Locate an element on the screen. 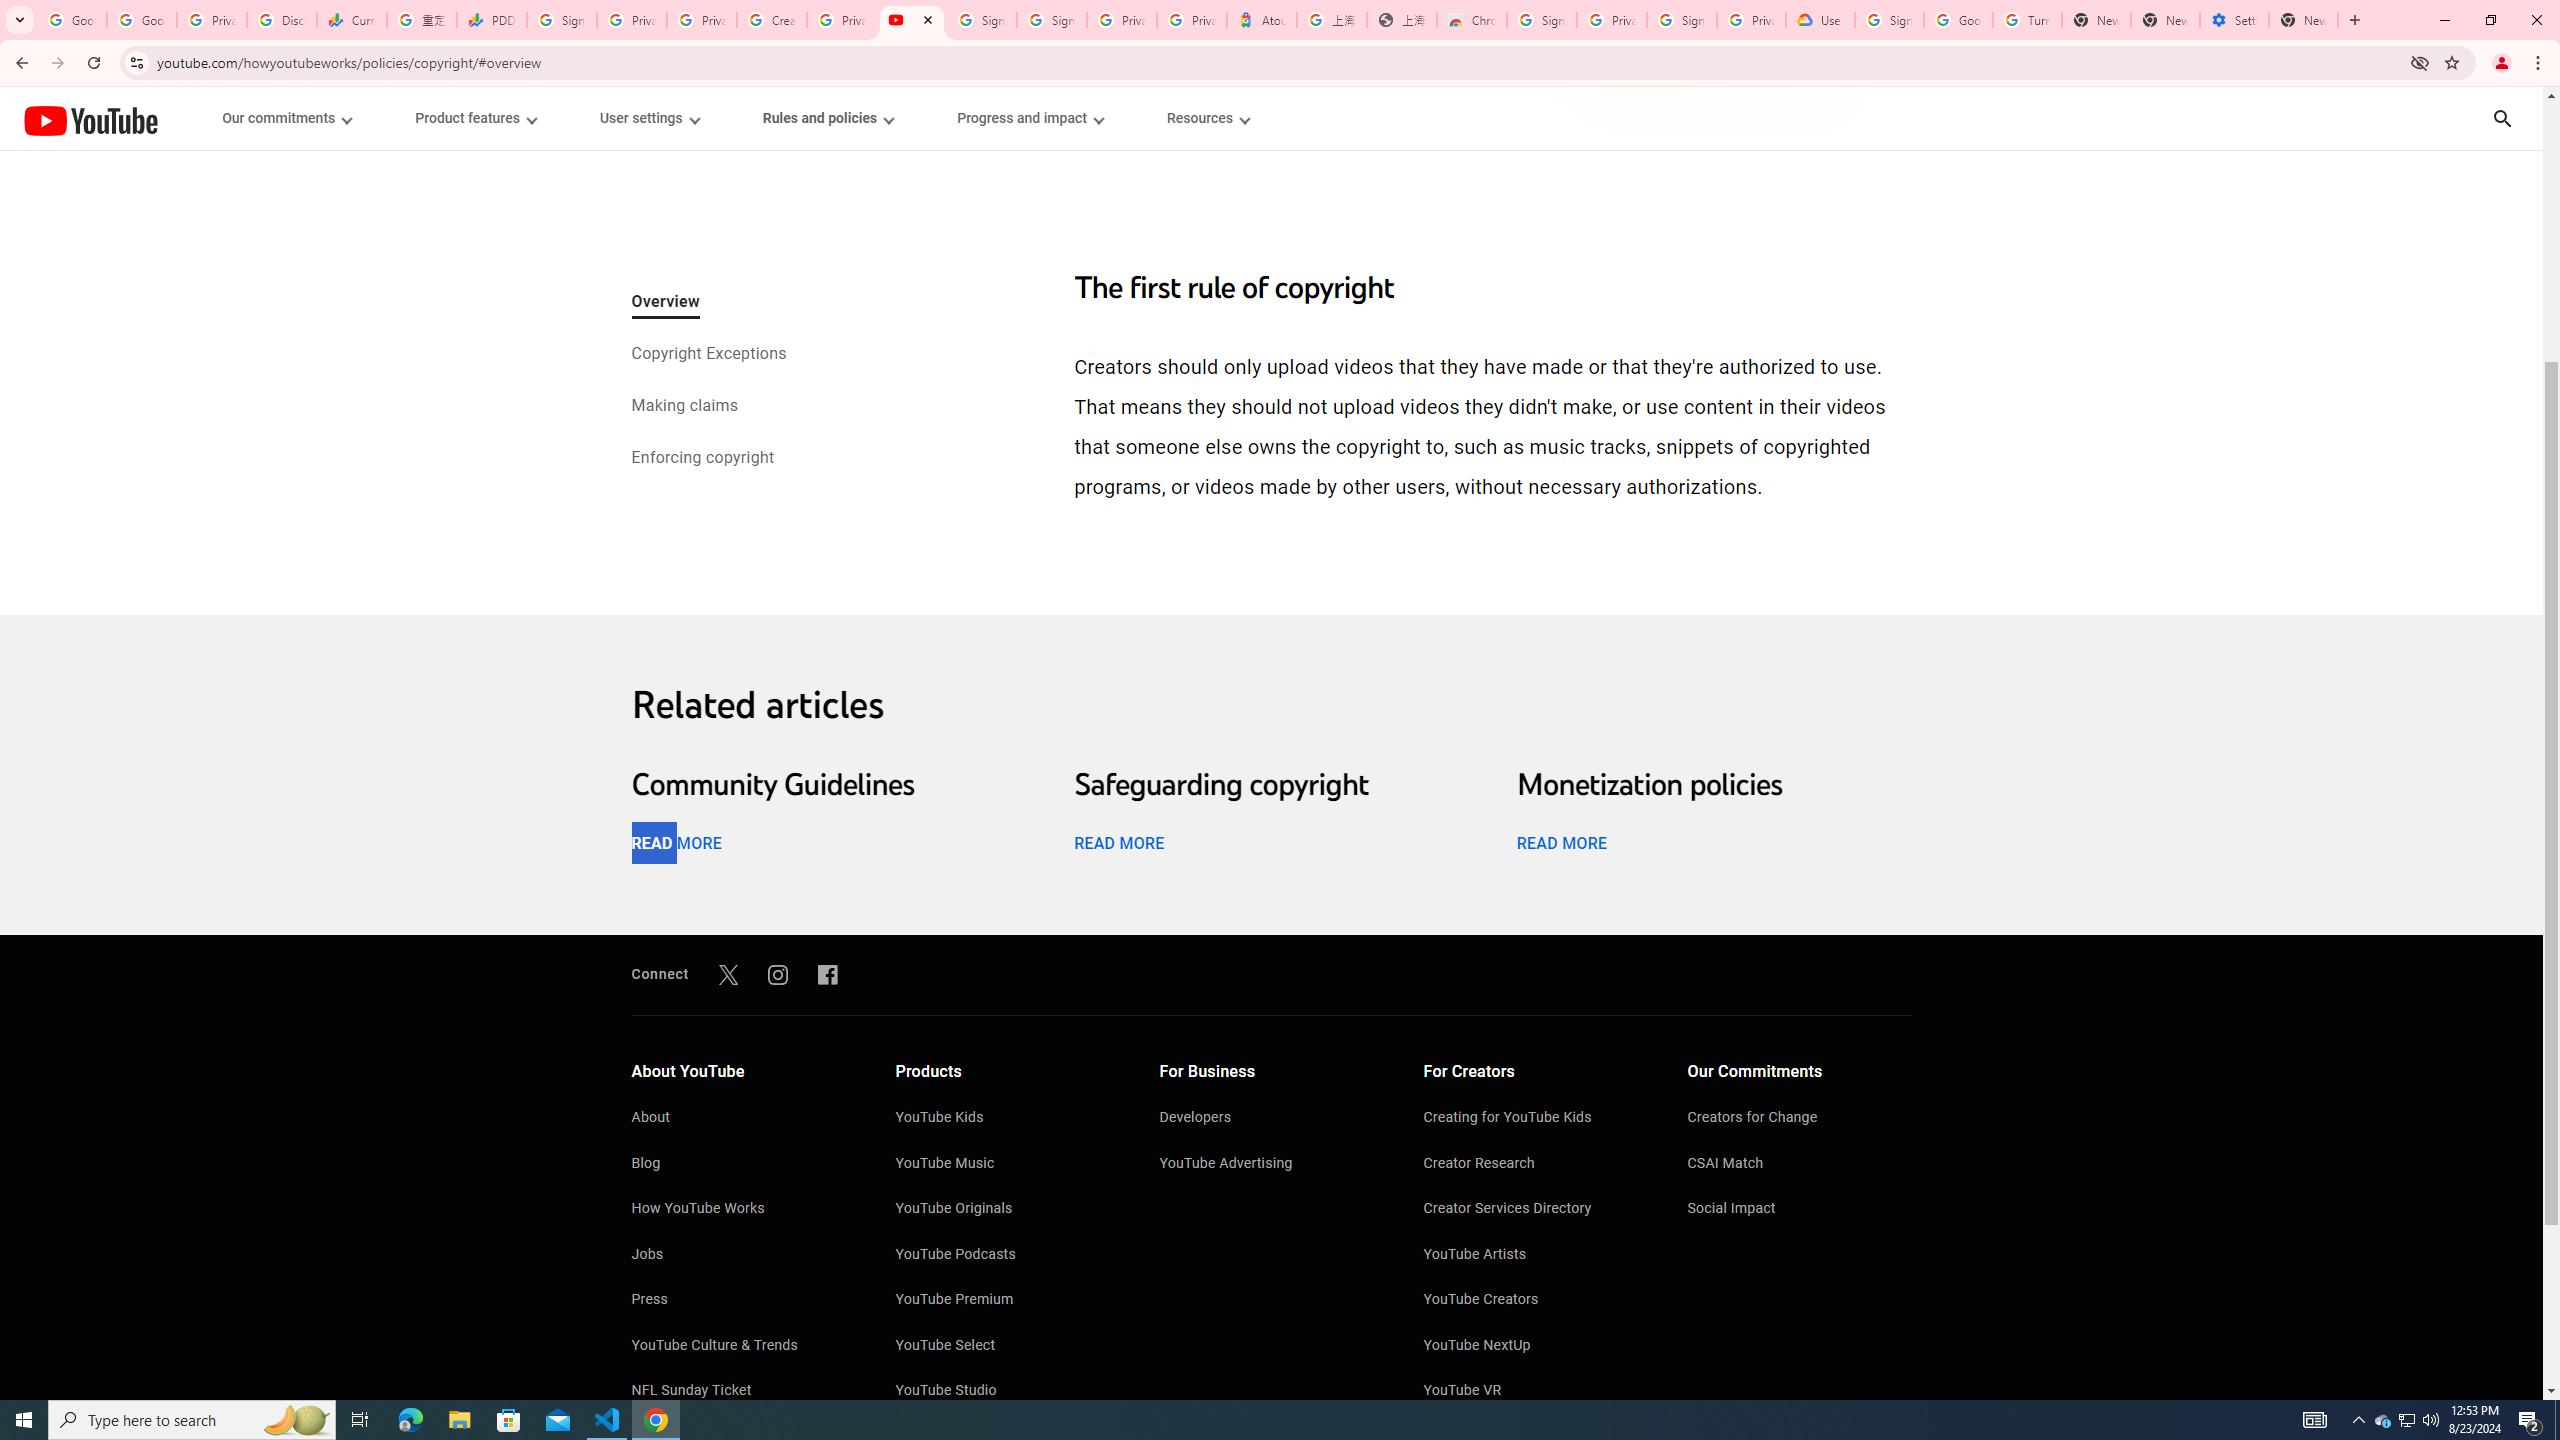 This screenshot has height=1440, width=2560. Twitter is located at coordinates (728, 974).